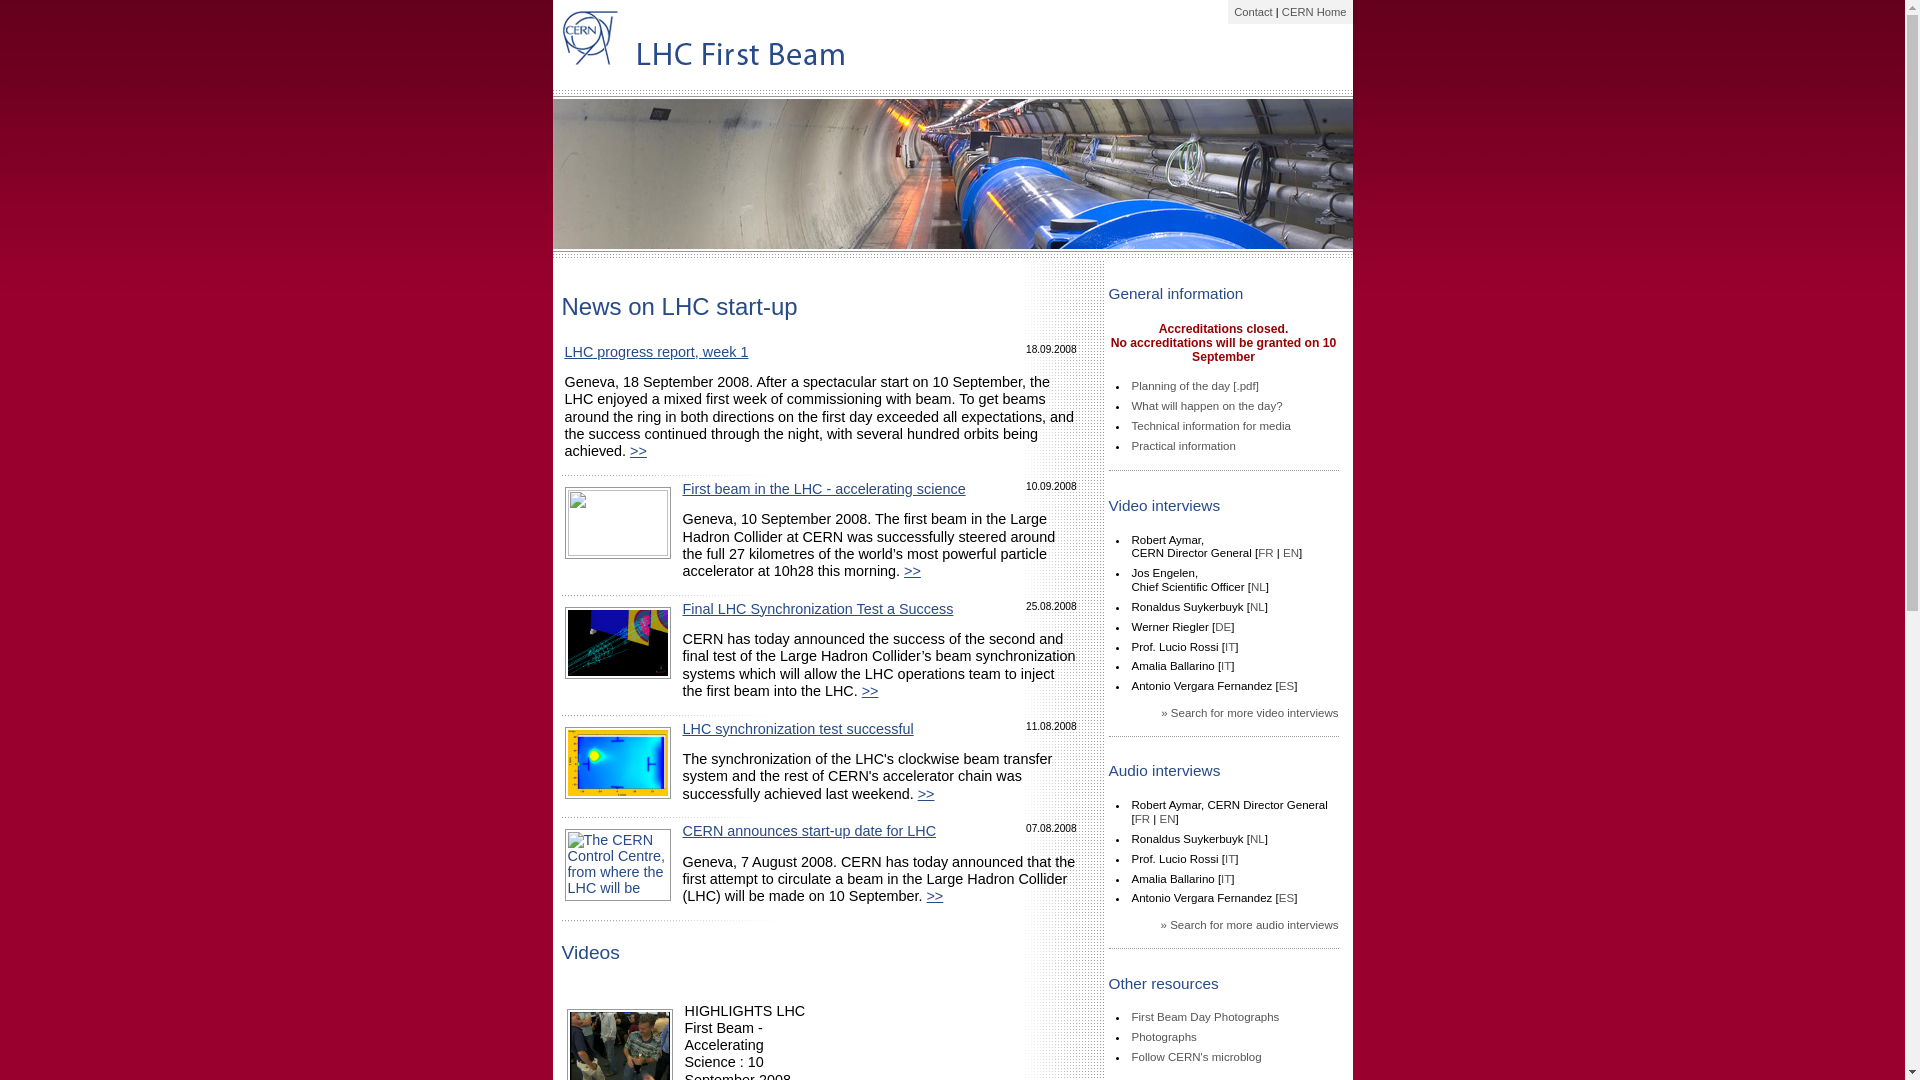 This screenshot has width=1920, height=1080. I want to click on NL, so click(1258, 606).